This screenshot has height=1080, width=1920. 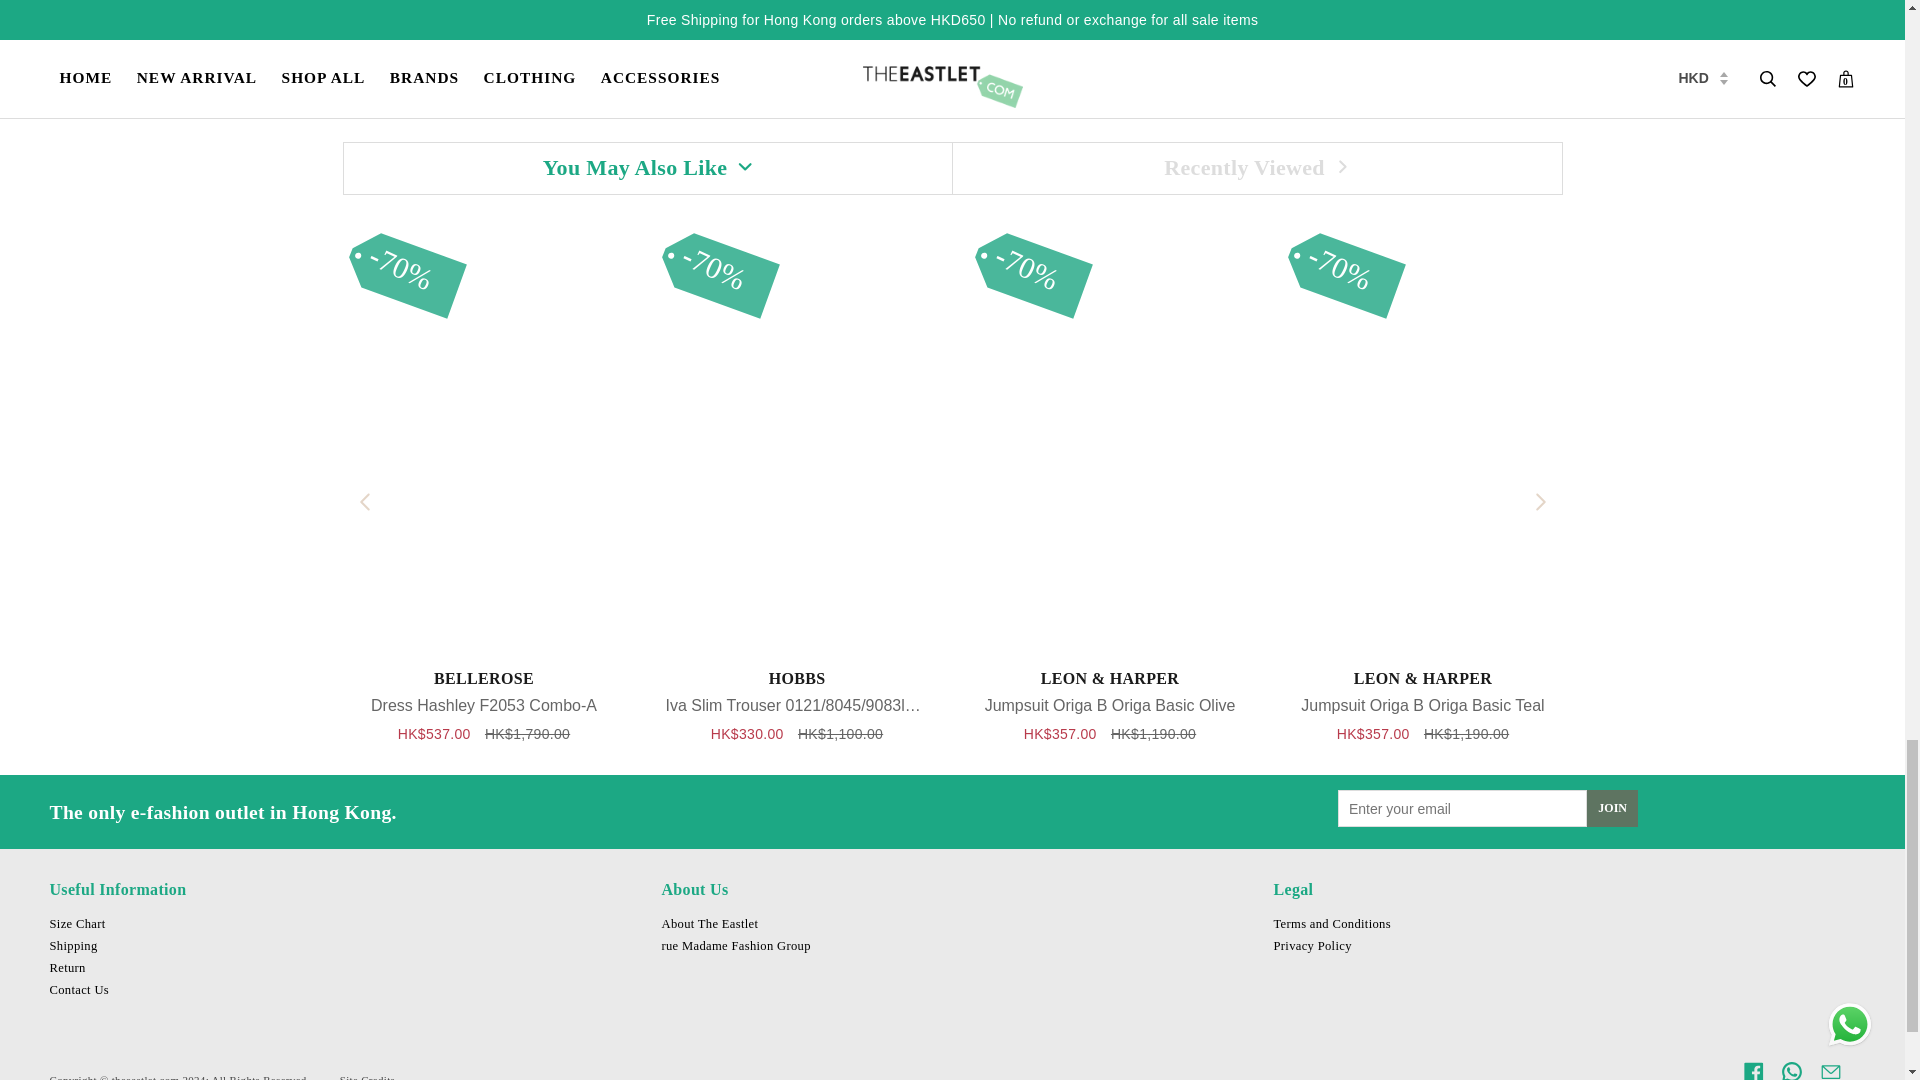 What do you see at coordinates (1830, 1070) in the screenshot?
I see `Email` at bounding box center [1830, 1070].